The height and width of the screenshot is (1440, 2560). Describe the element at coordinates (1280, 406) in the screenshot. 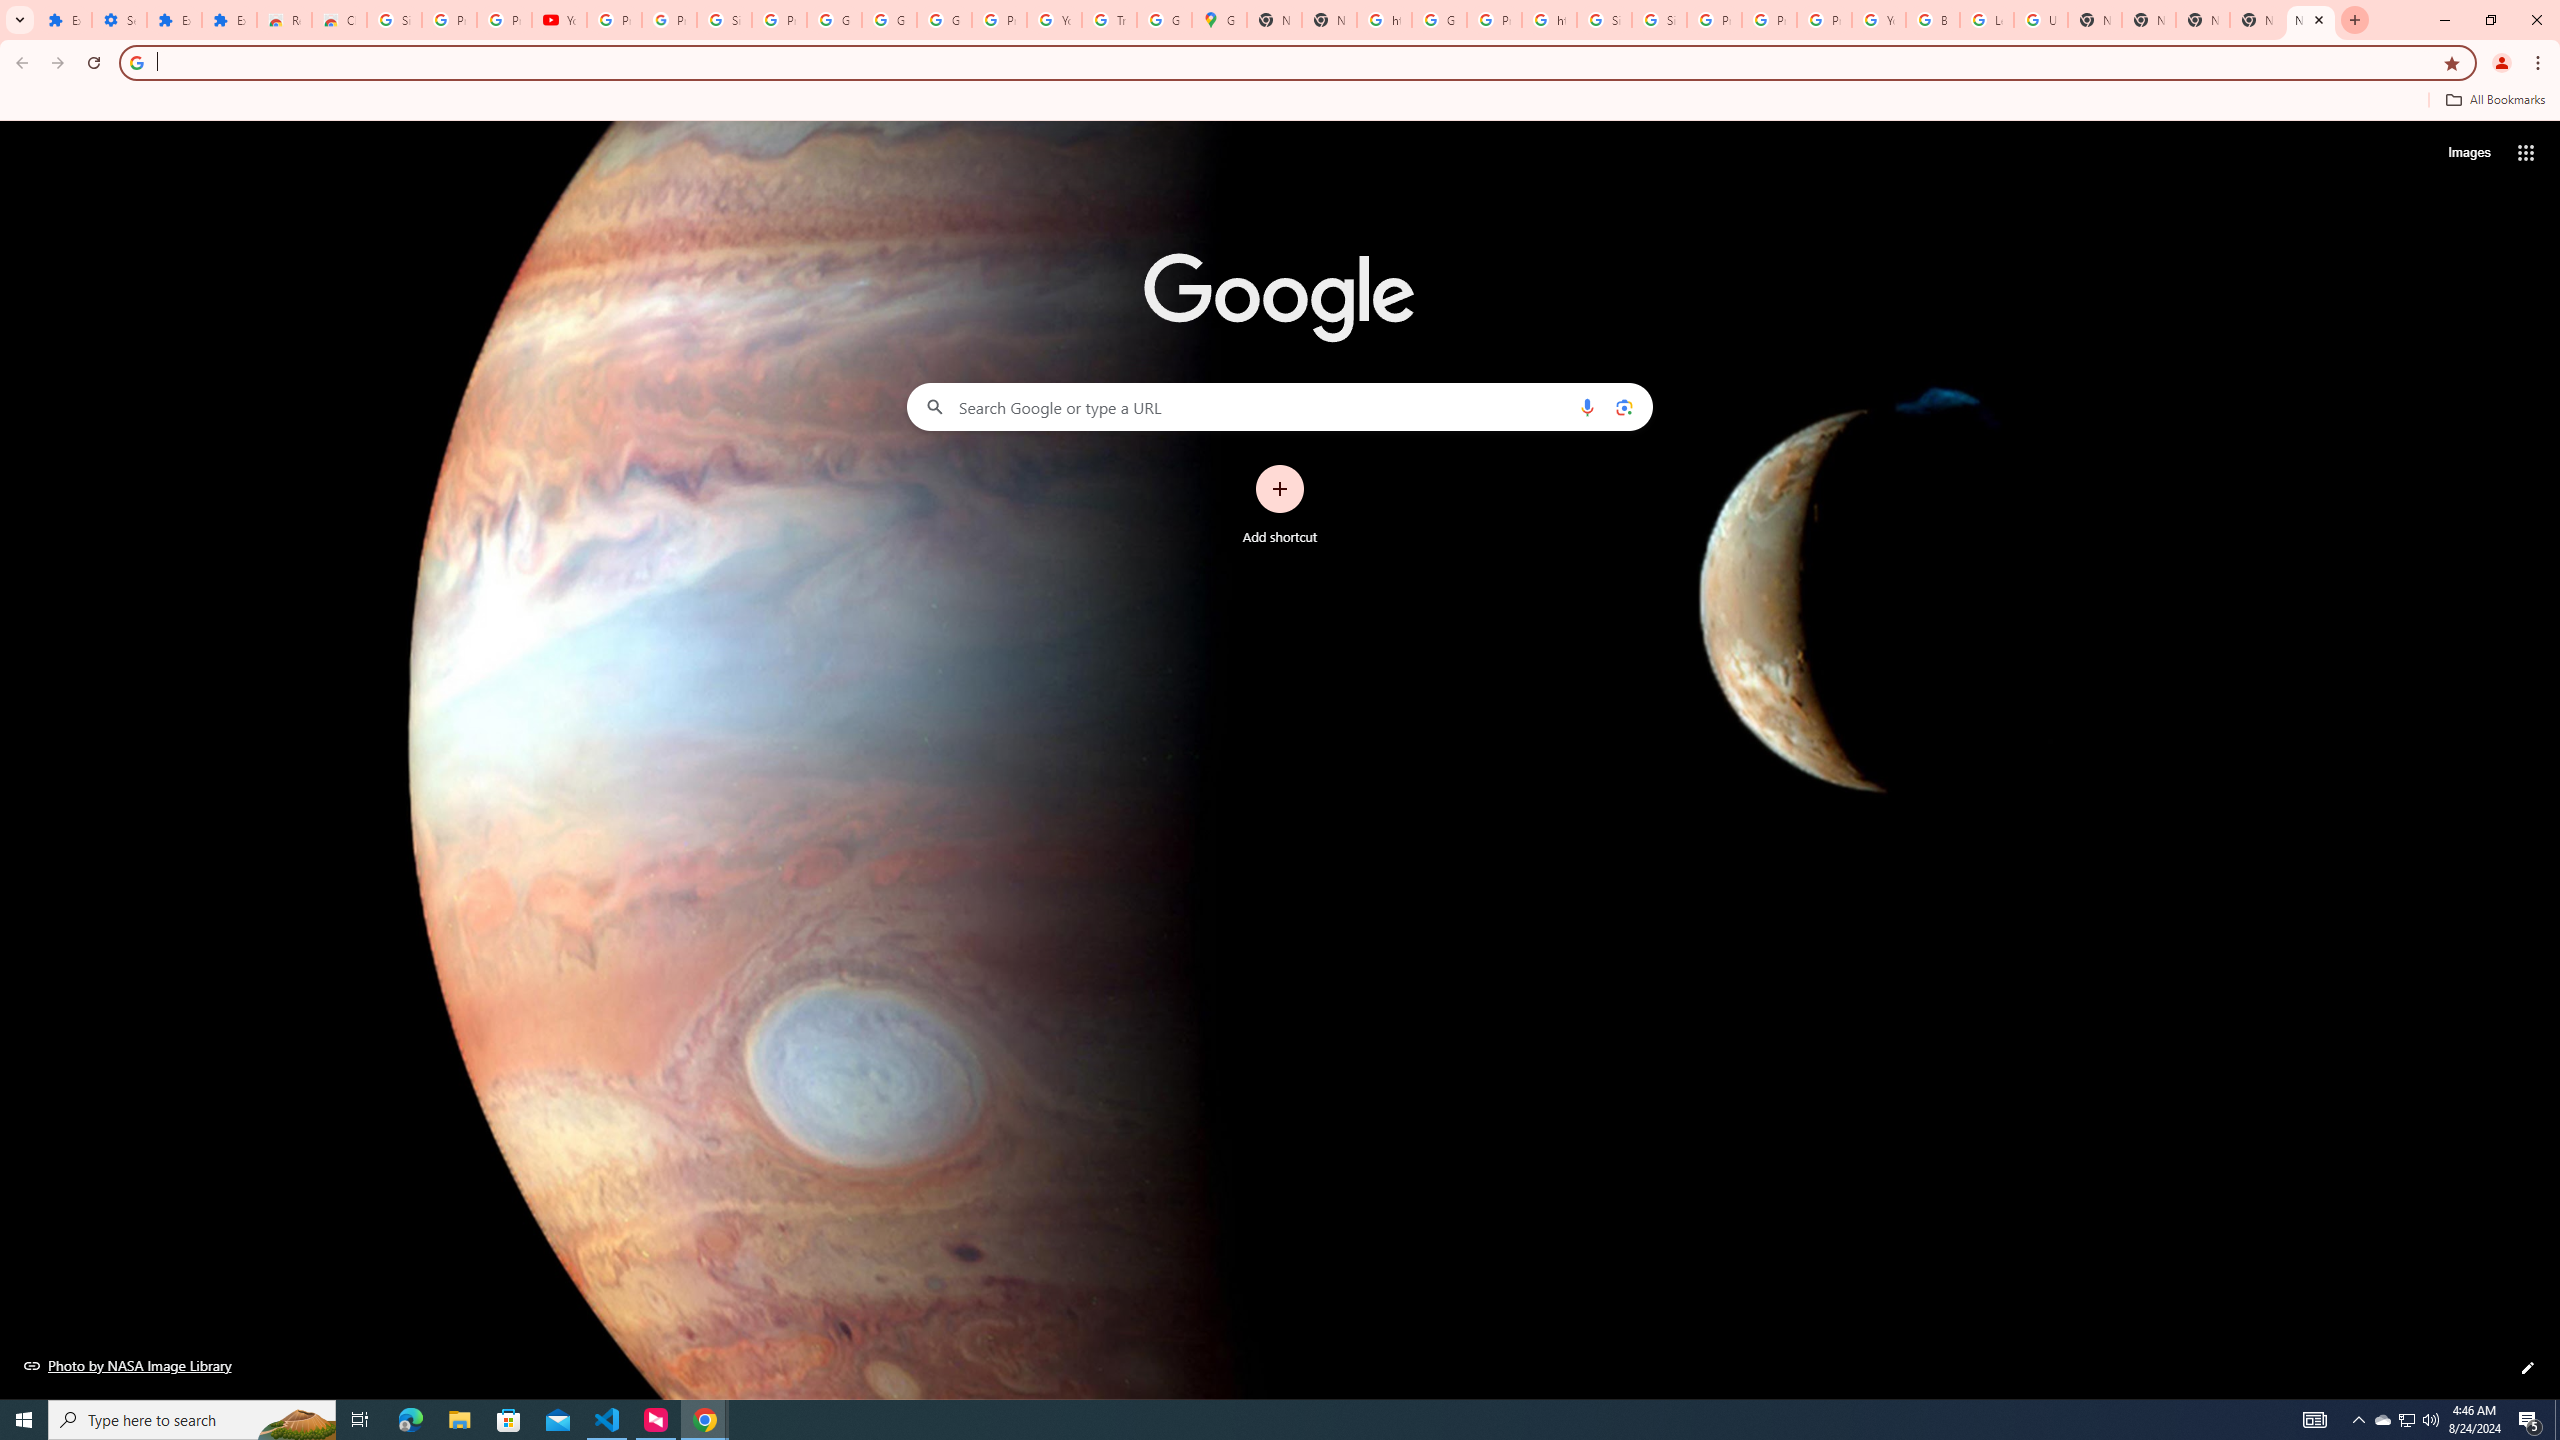

I see `Search Google or type a URL` at that location.